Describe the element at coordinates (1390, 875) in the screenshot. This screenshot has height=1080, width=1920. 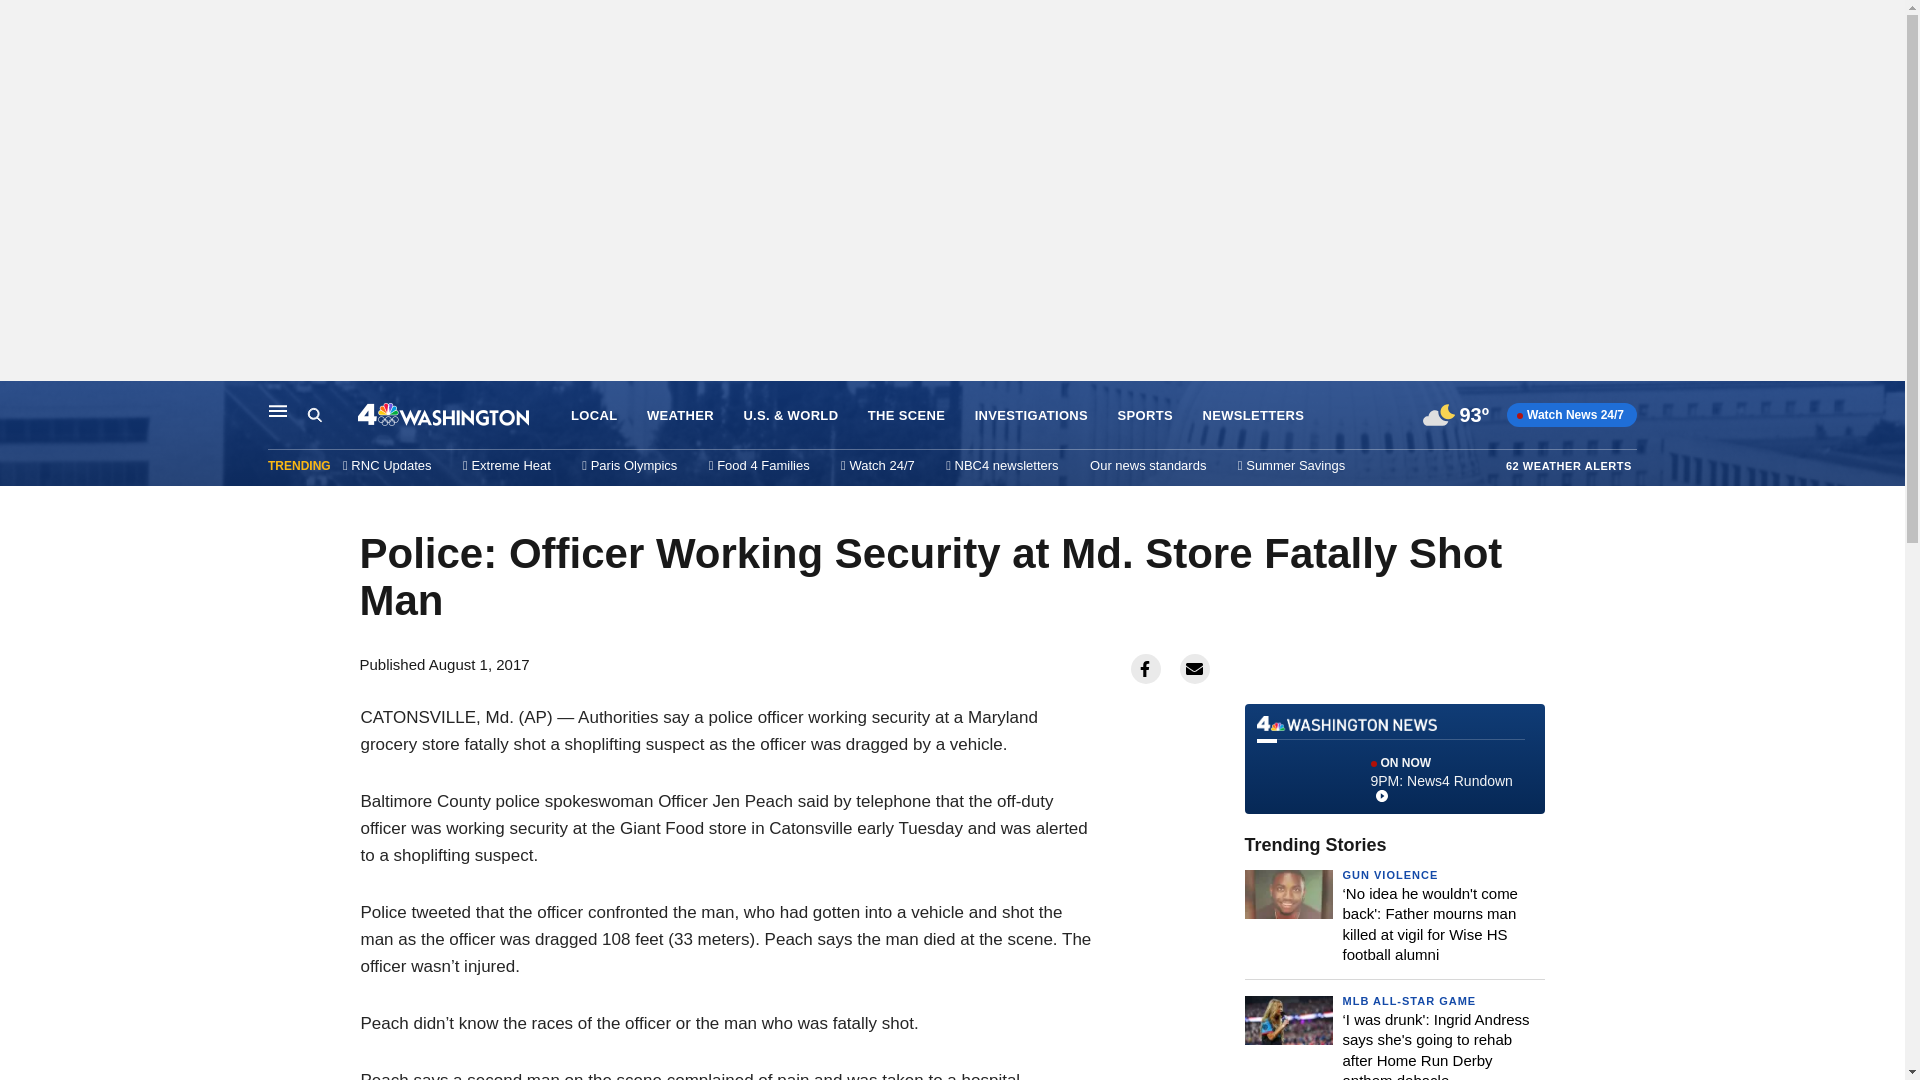
I see `GUN VIOLENCE` at that location.